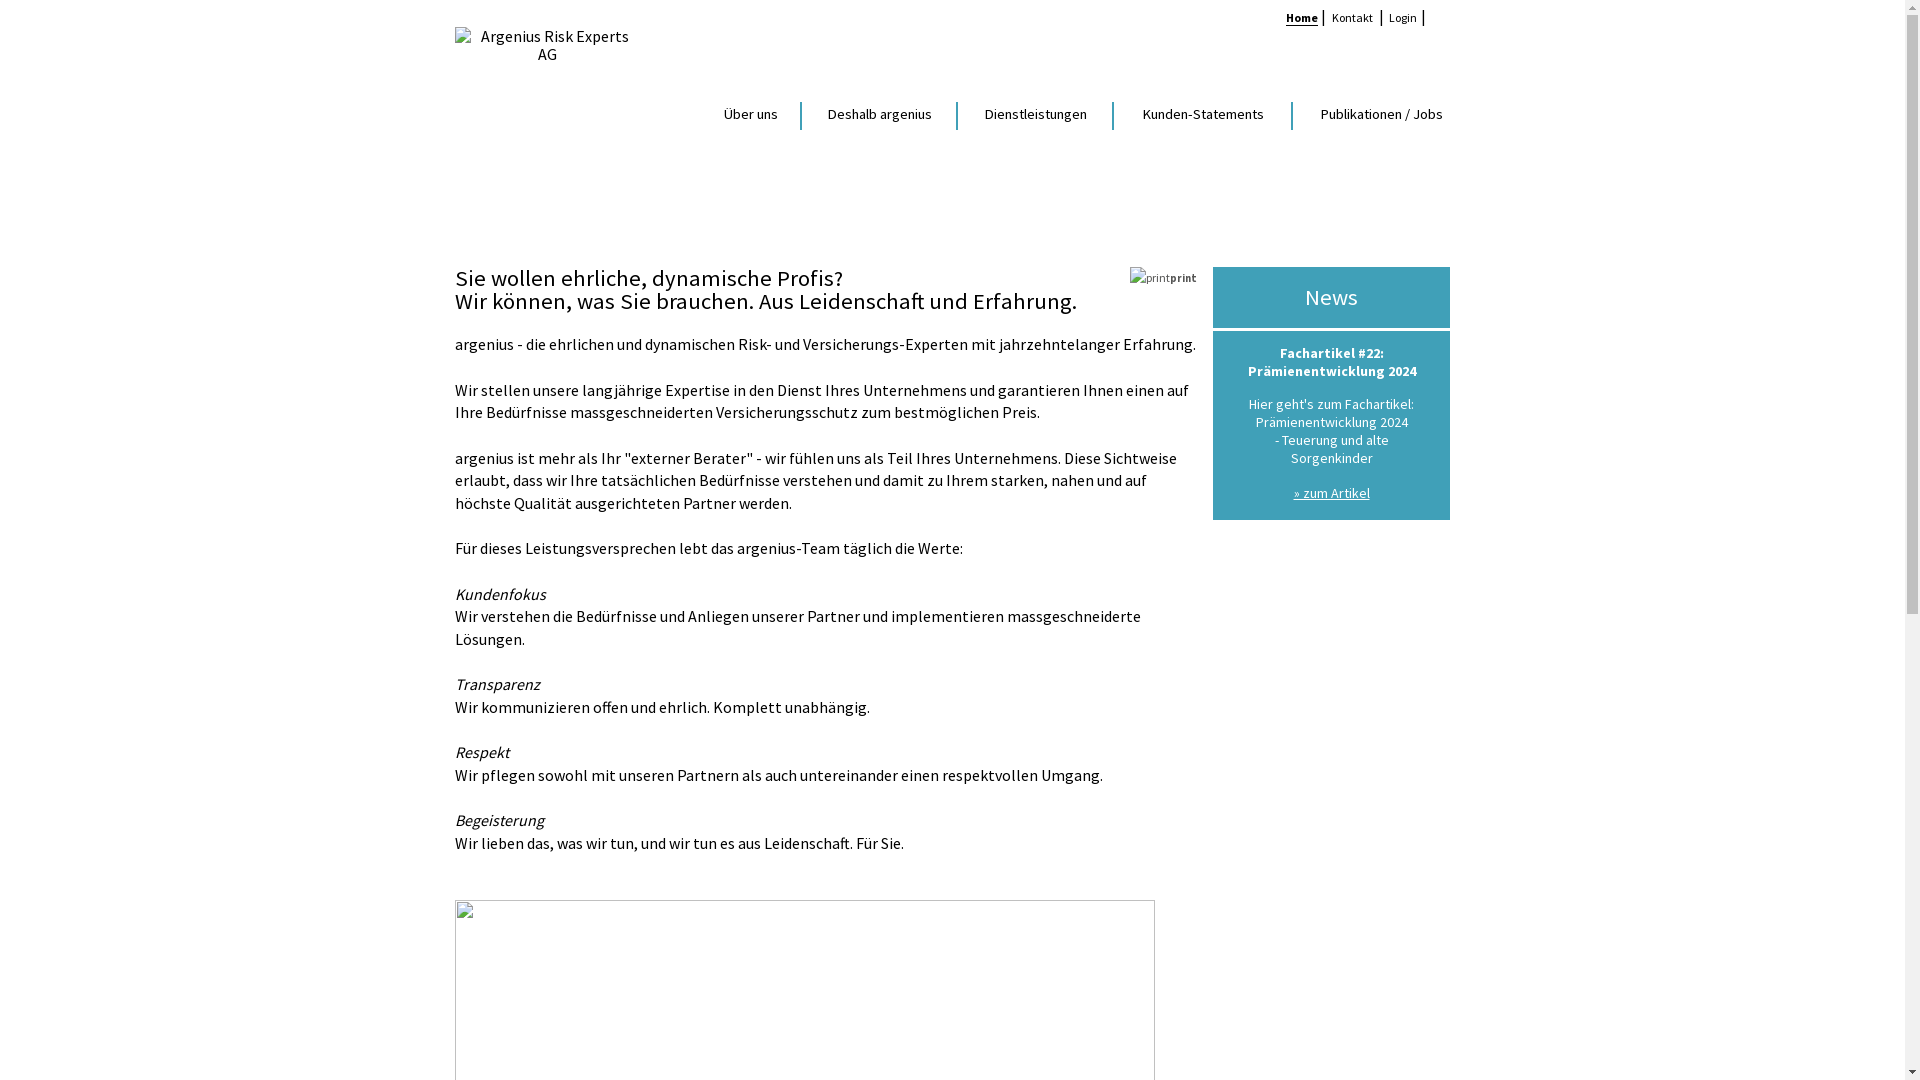 The height and width of the screenshot is (1080, 1920). What do you see at coordinates (1202, 116) in the screenshot?
I see `Kunden-Statements` at bounding box center [1202, 116].